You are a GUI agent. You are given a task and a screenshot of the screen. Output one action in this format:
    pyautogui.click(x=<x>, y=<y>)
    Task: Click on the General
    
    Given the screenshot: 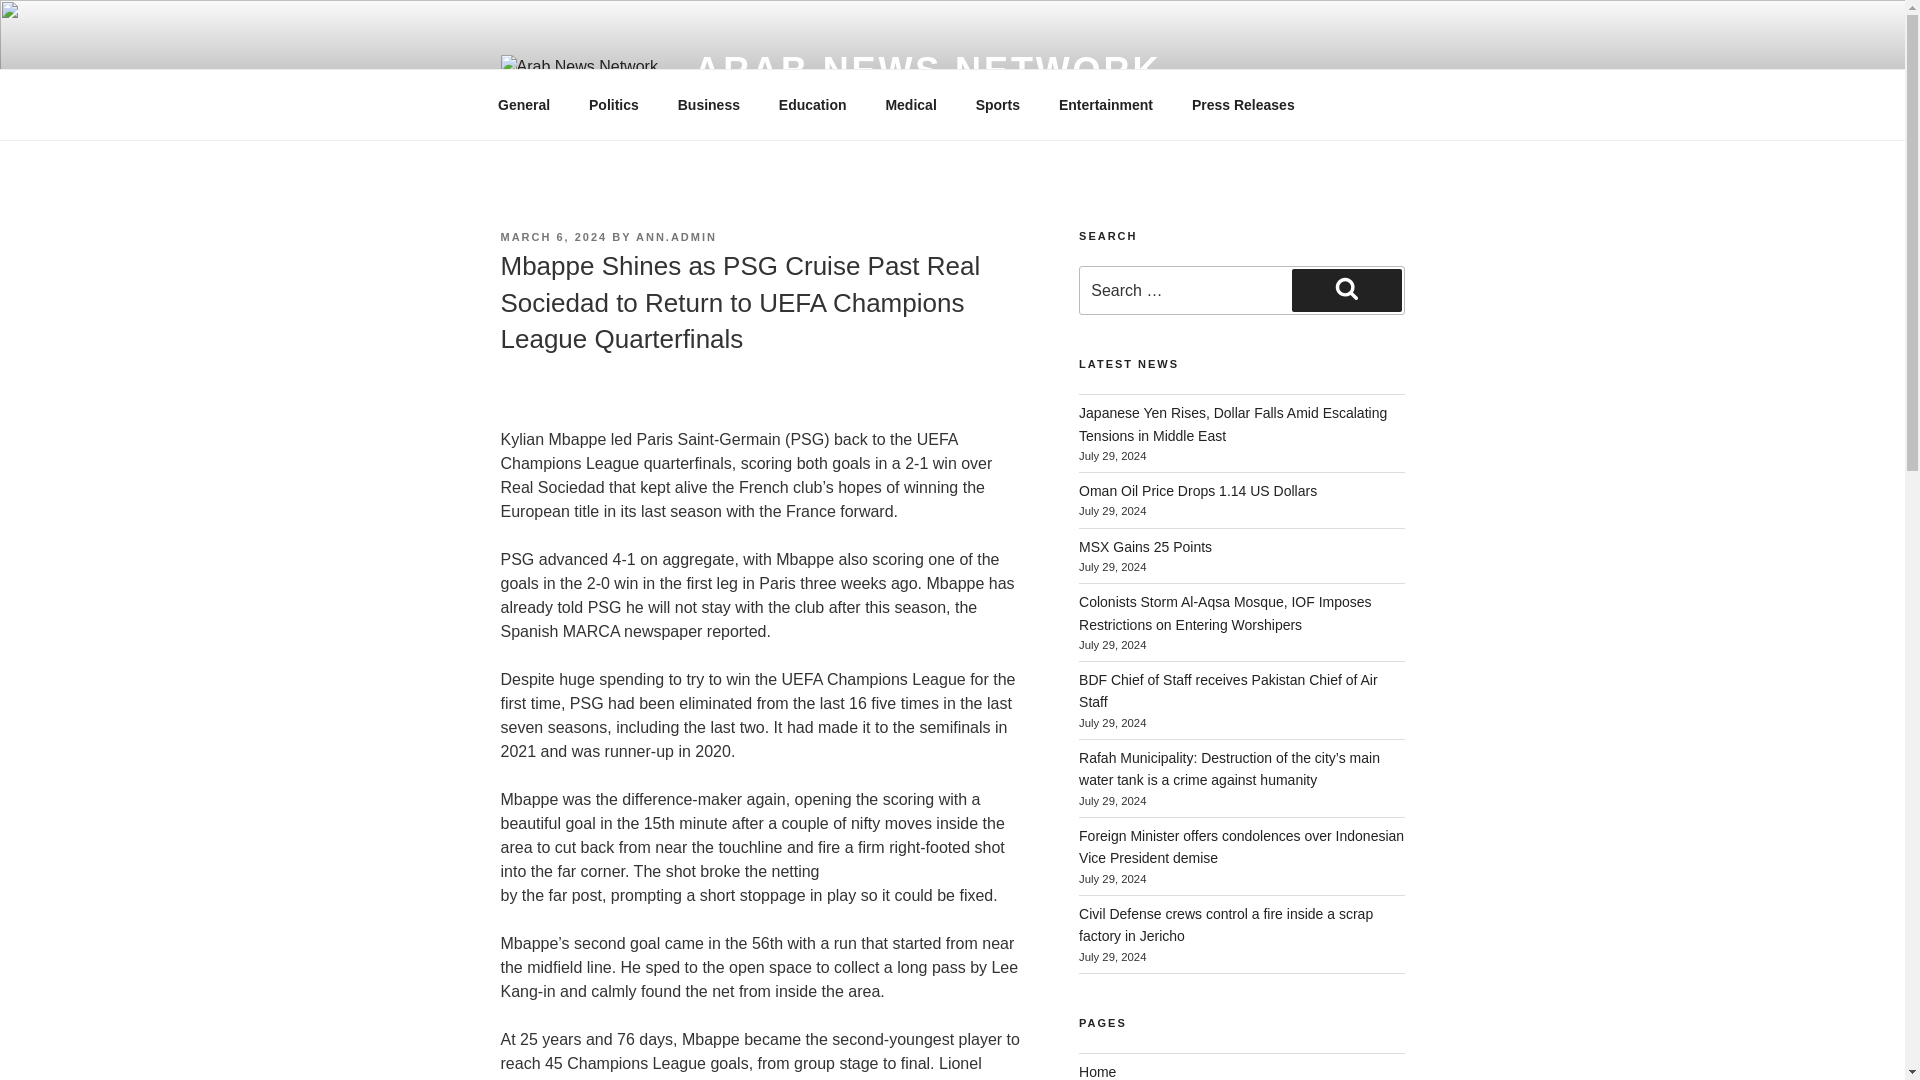 What is the action you would take?
    pyautogui.click(x=523, y=104)
    